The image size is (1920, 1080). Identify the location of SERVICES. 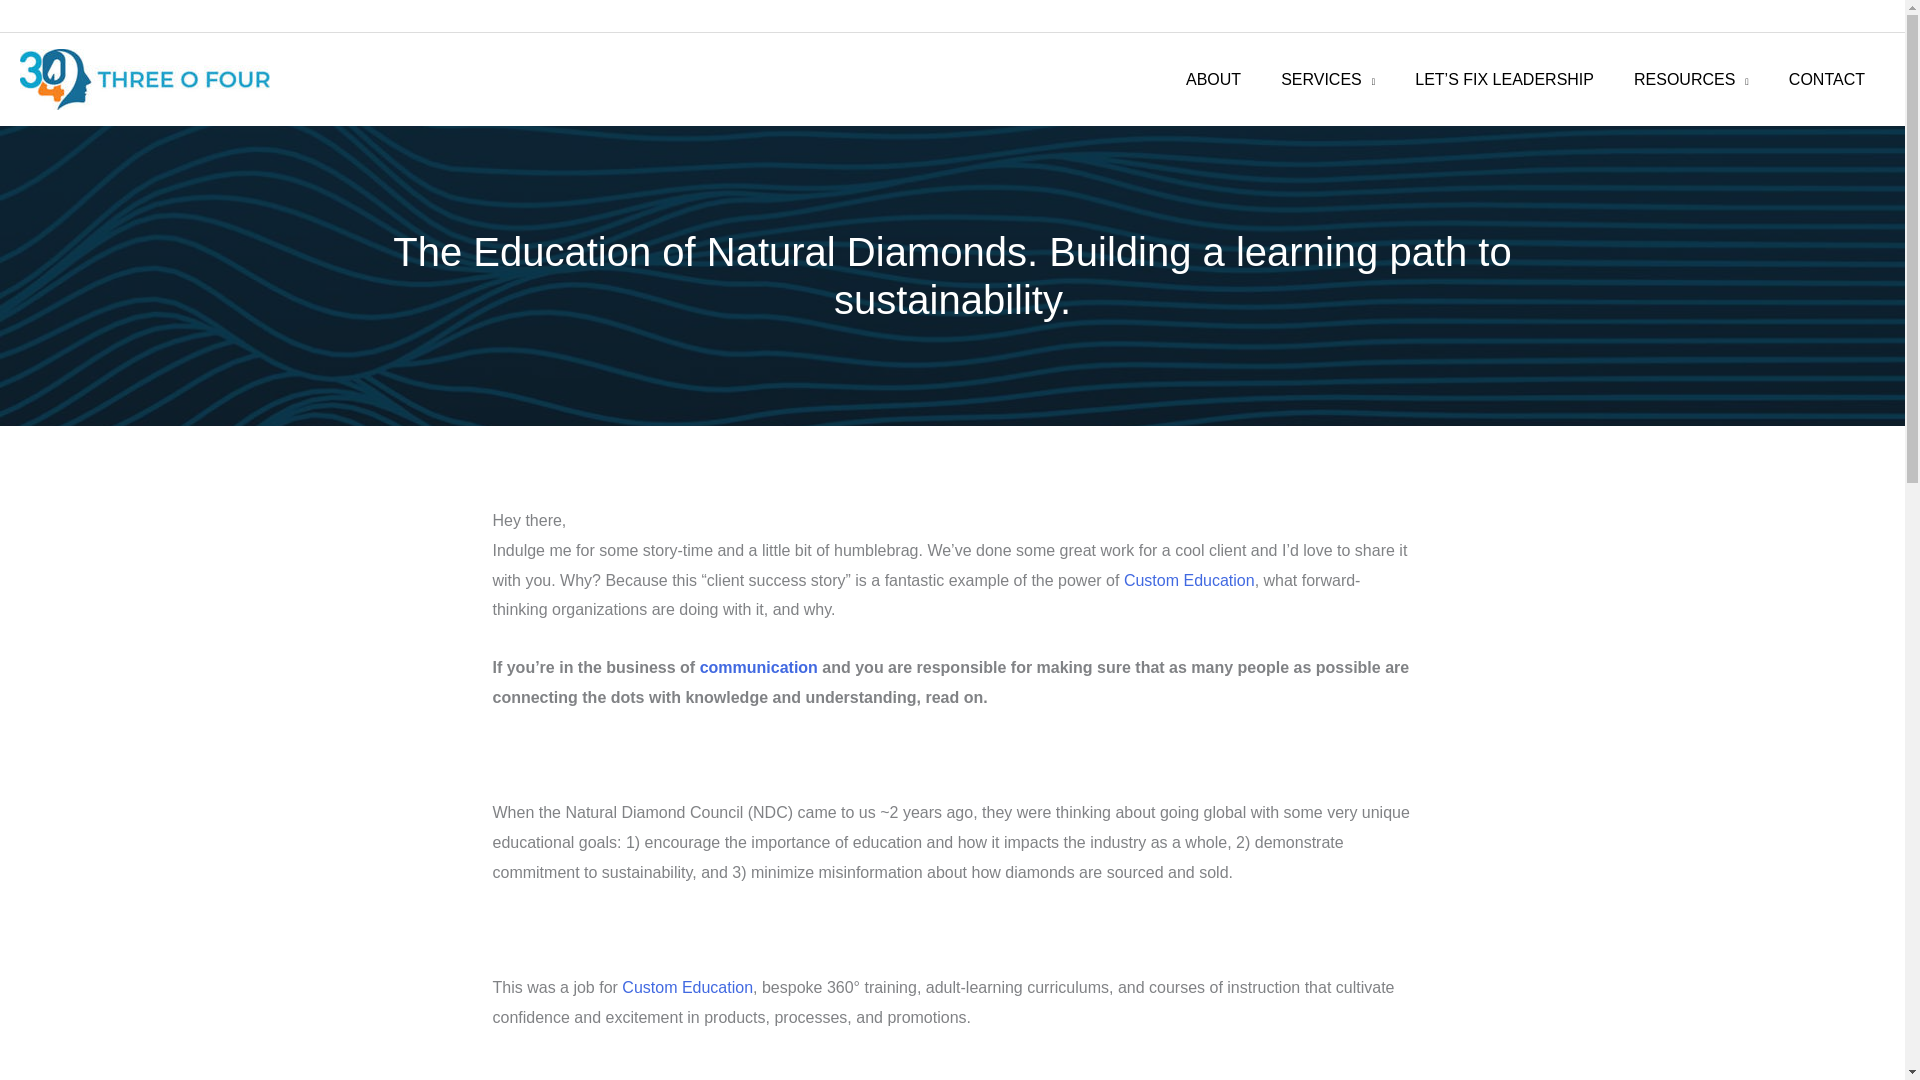
(1328, 80).